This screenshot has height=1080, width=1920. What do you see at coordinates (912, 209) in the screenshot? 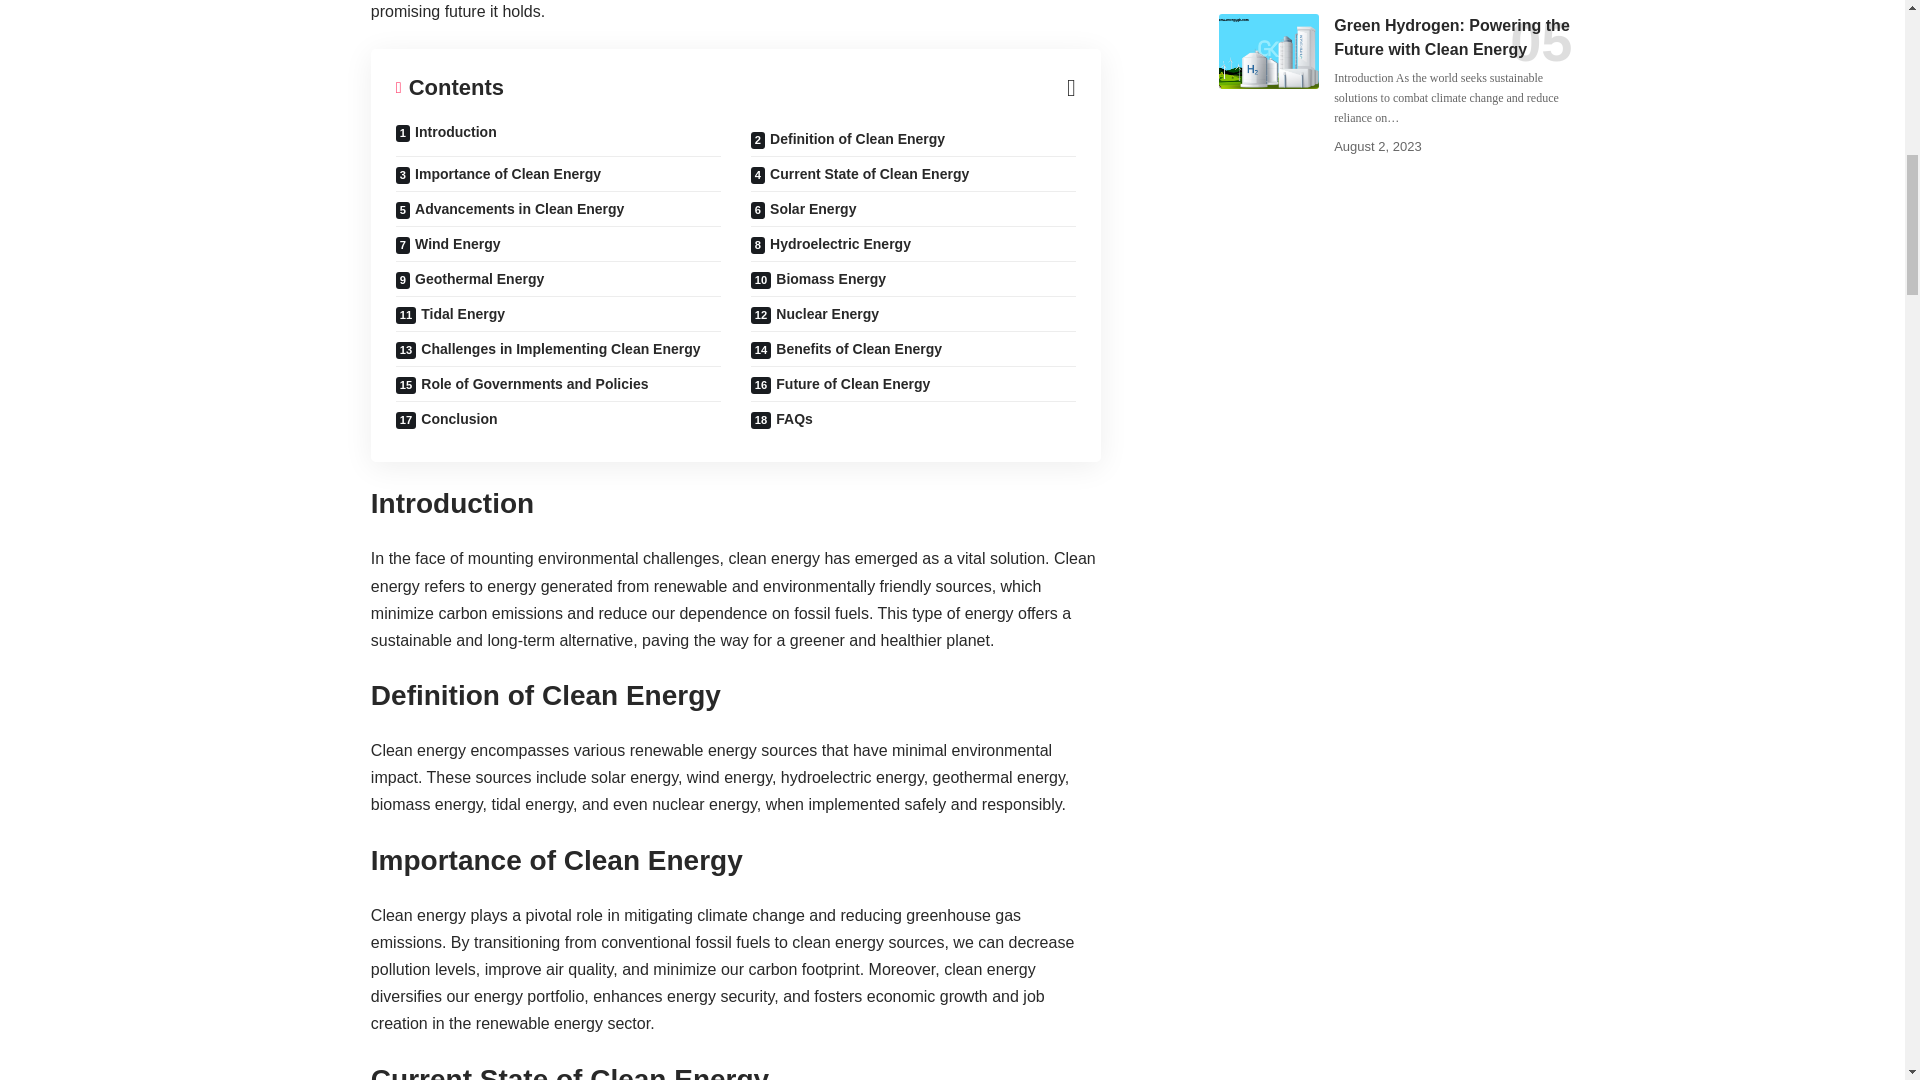
I see `Solar Energy` at bounding box center [912, 209].